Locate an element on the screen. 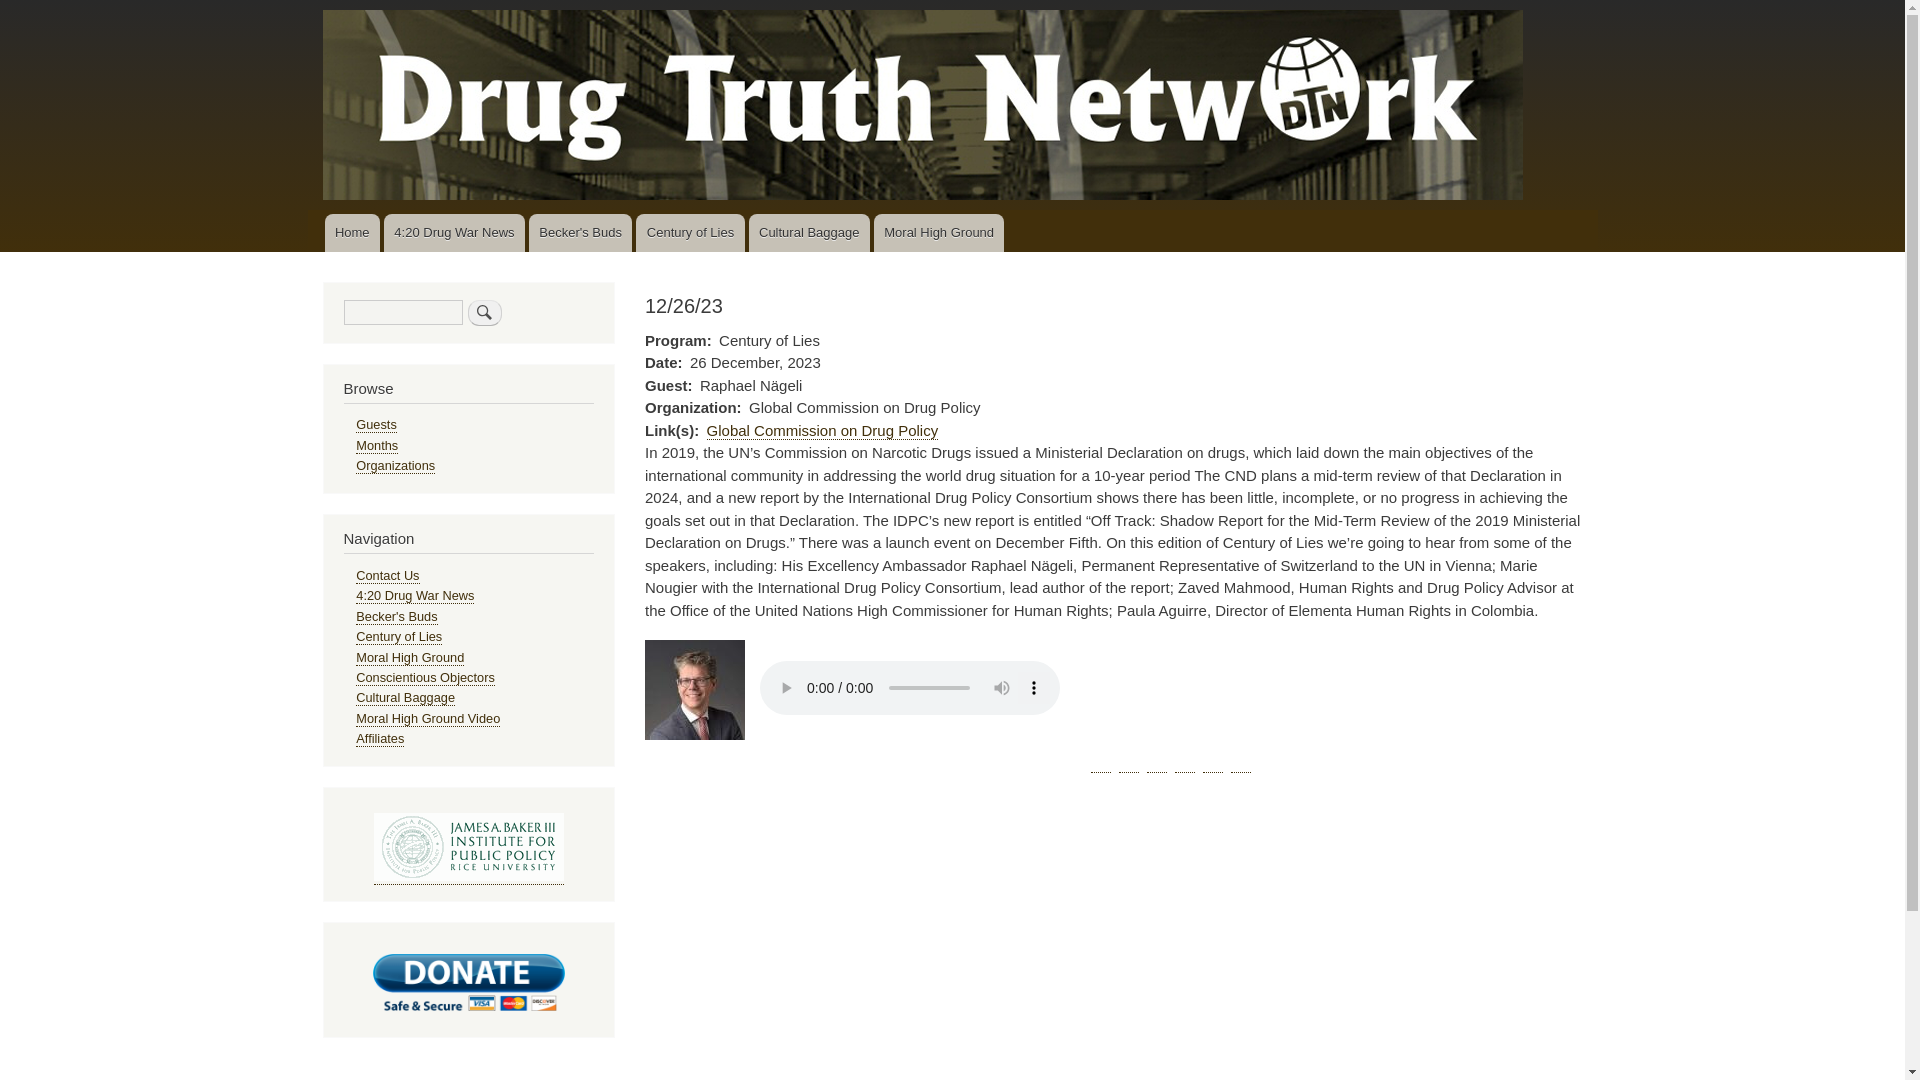 The image size is (1920, 1080). Search is located at coordinates (484, 313).